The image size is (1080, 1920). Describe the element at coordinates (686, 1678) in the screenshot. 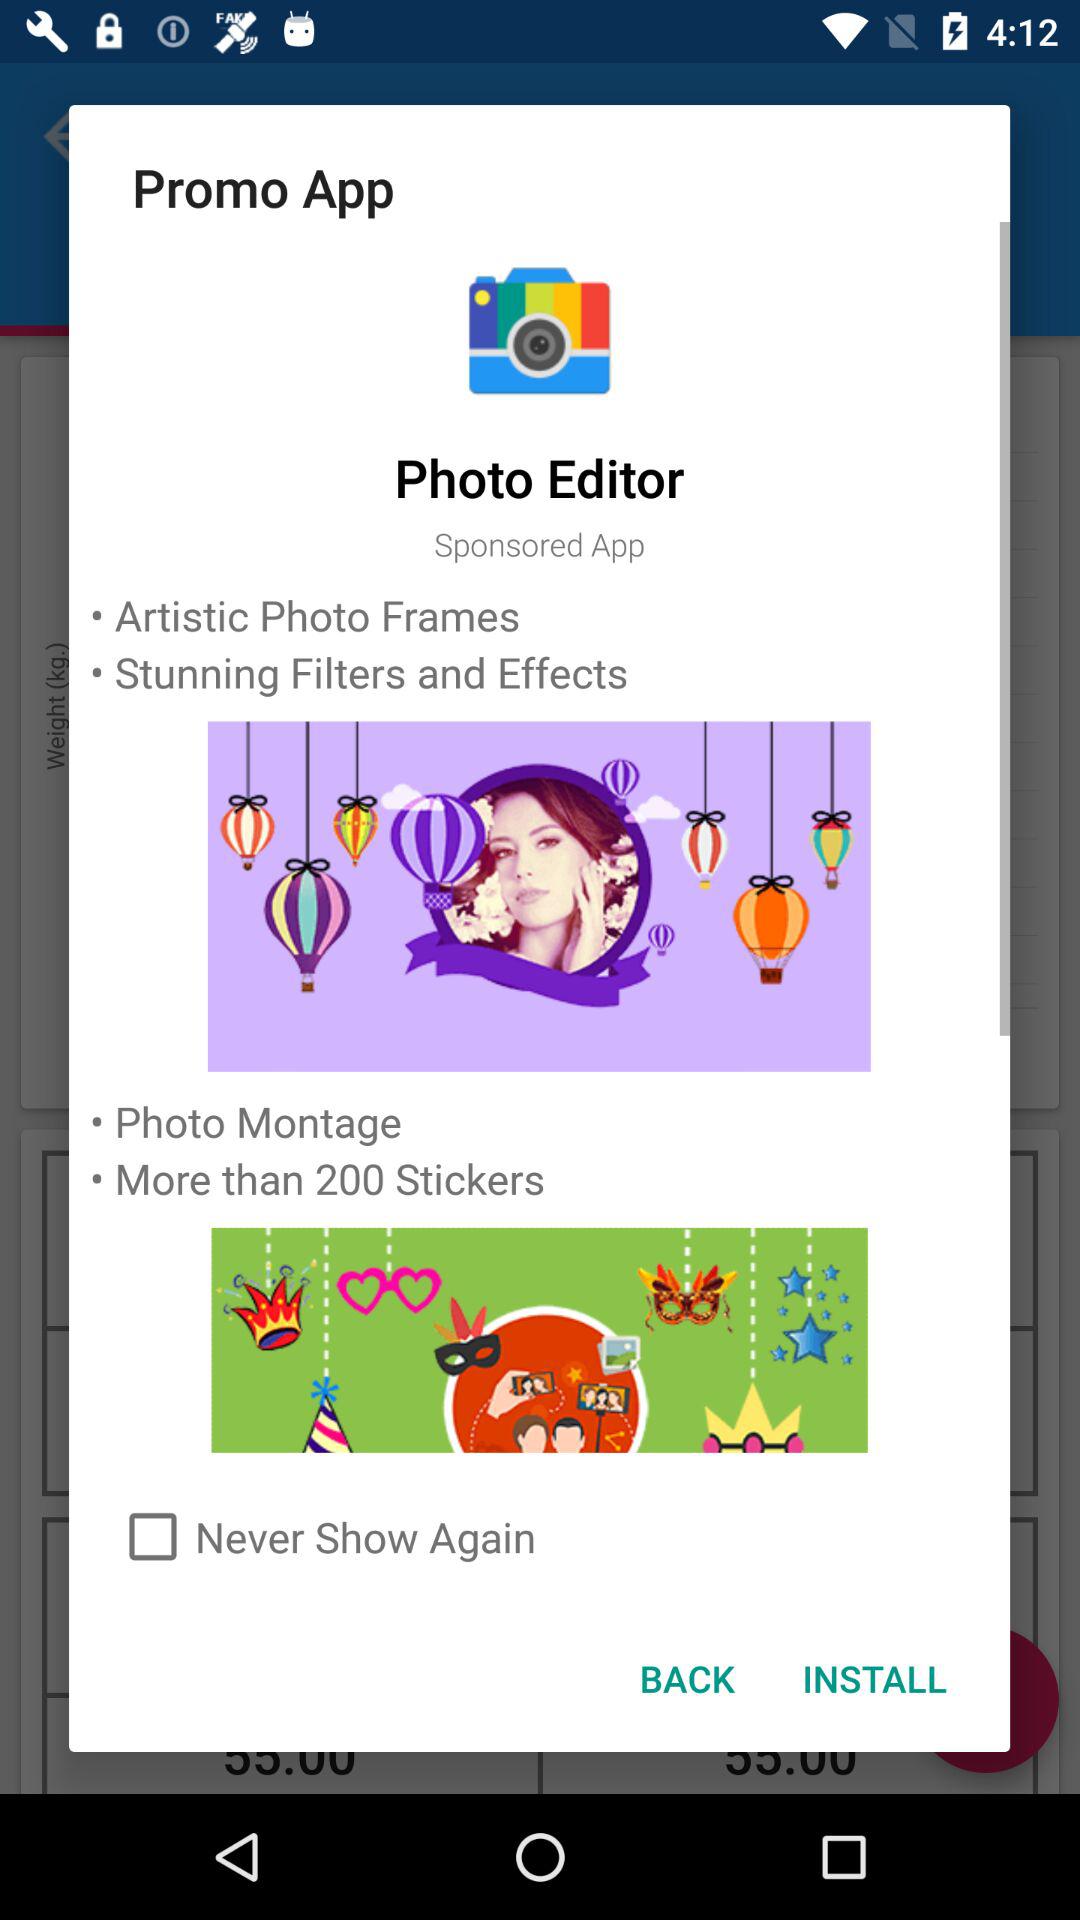

I see `tap icon to the left of the install item` at that location.